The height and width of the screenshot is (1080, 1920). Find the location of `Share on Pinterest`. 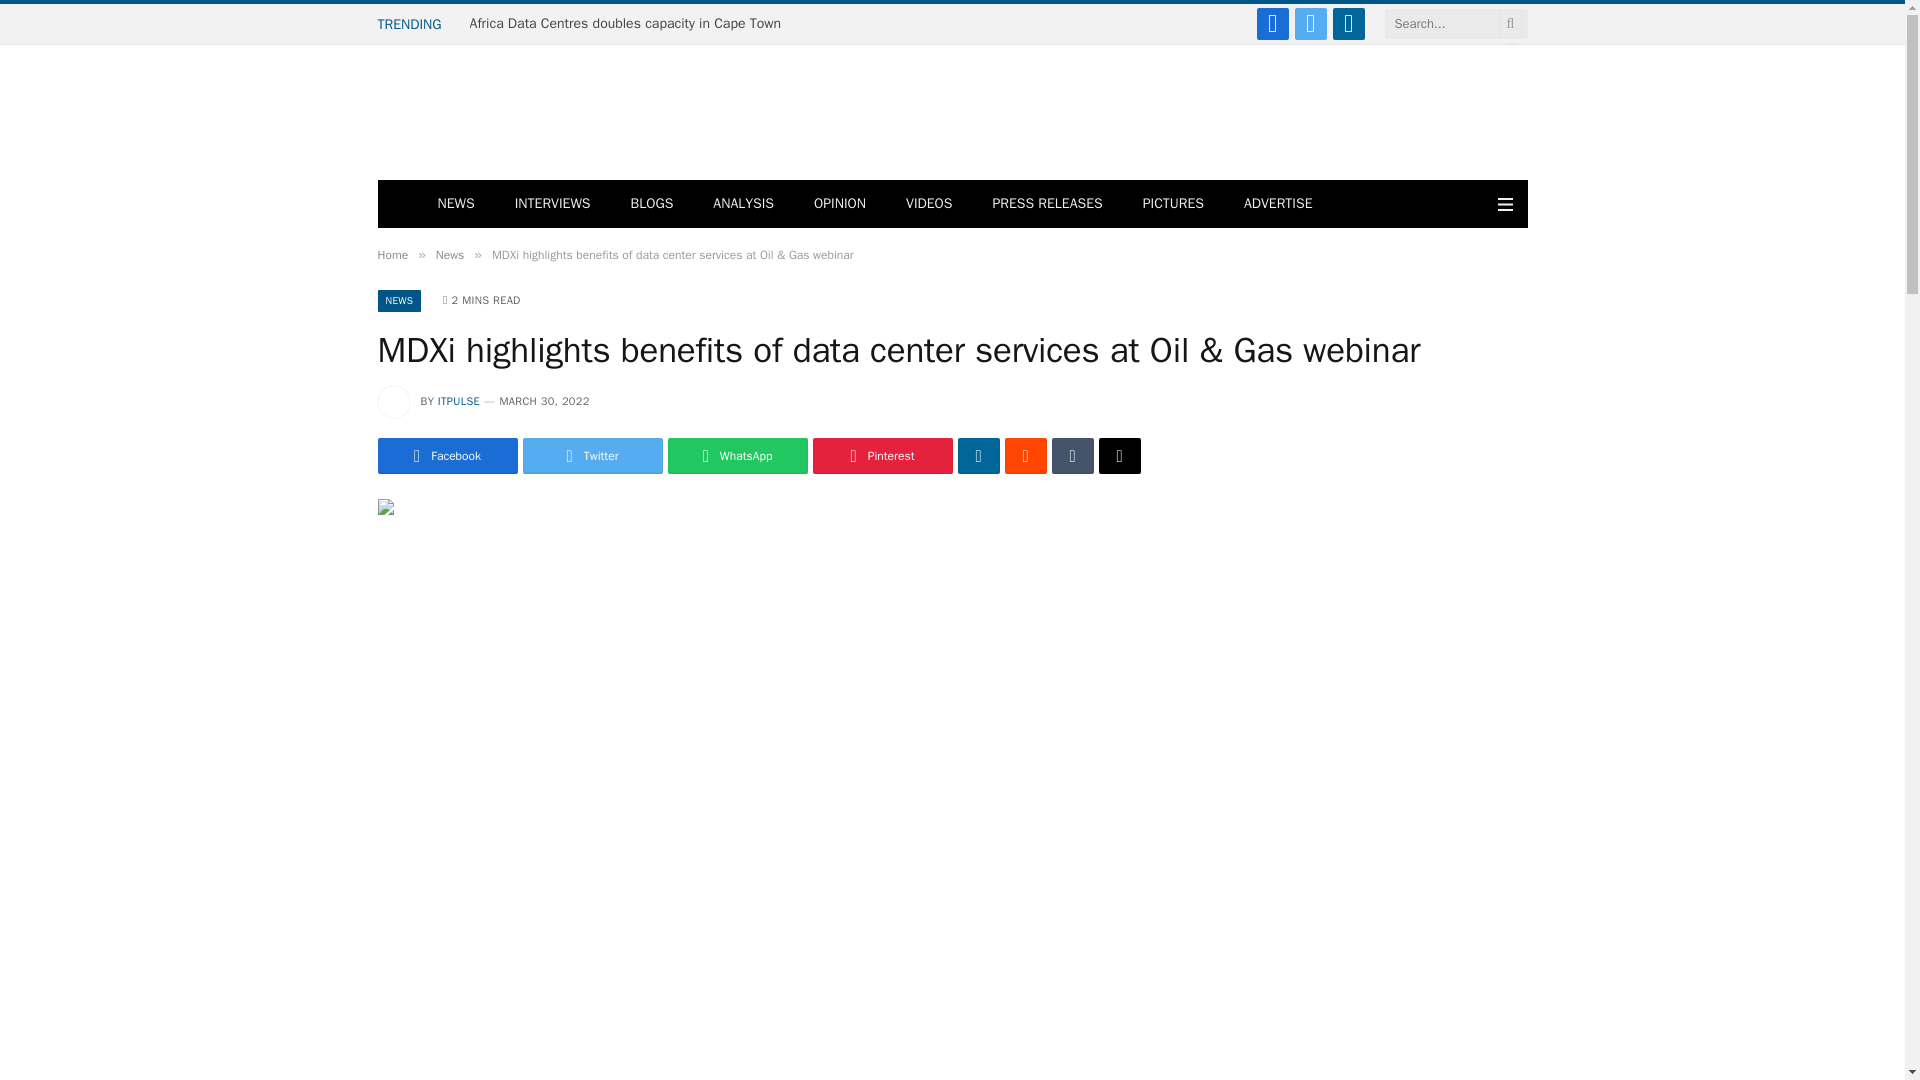

Share on Pinterest is located at coordinates (882, 456).